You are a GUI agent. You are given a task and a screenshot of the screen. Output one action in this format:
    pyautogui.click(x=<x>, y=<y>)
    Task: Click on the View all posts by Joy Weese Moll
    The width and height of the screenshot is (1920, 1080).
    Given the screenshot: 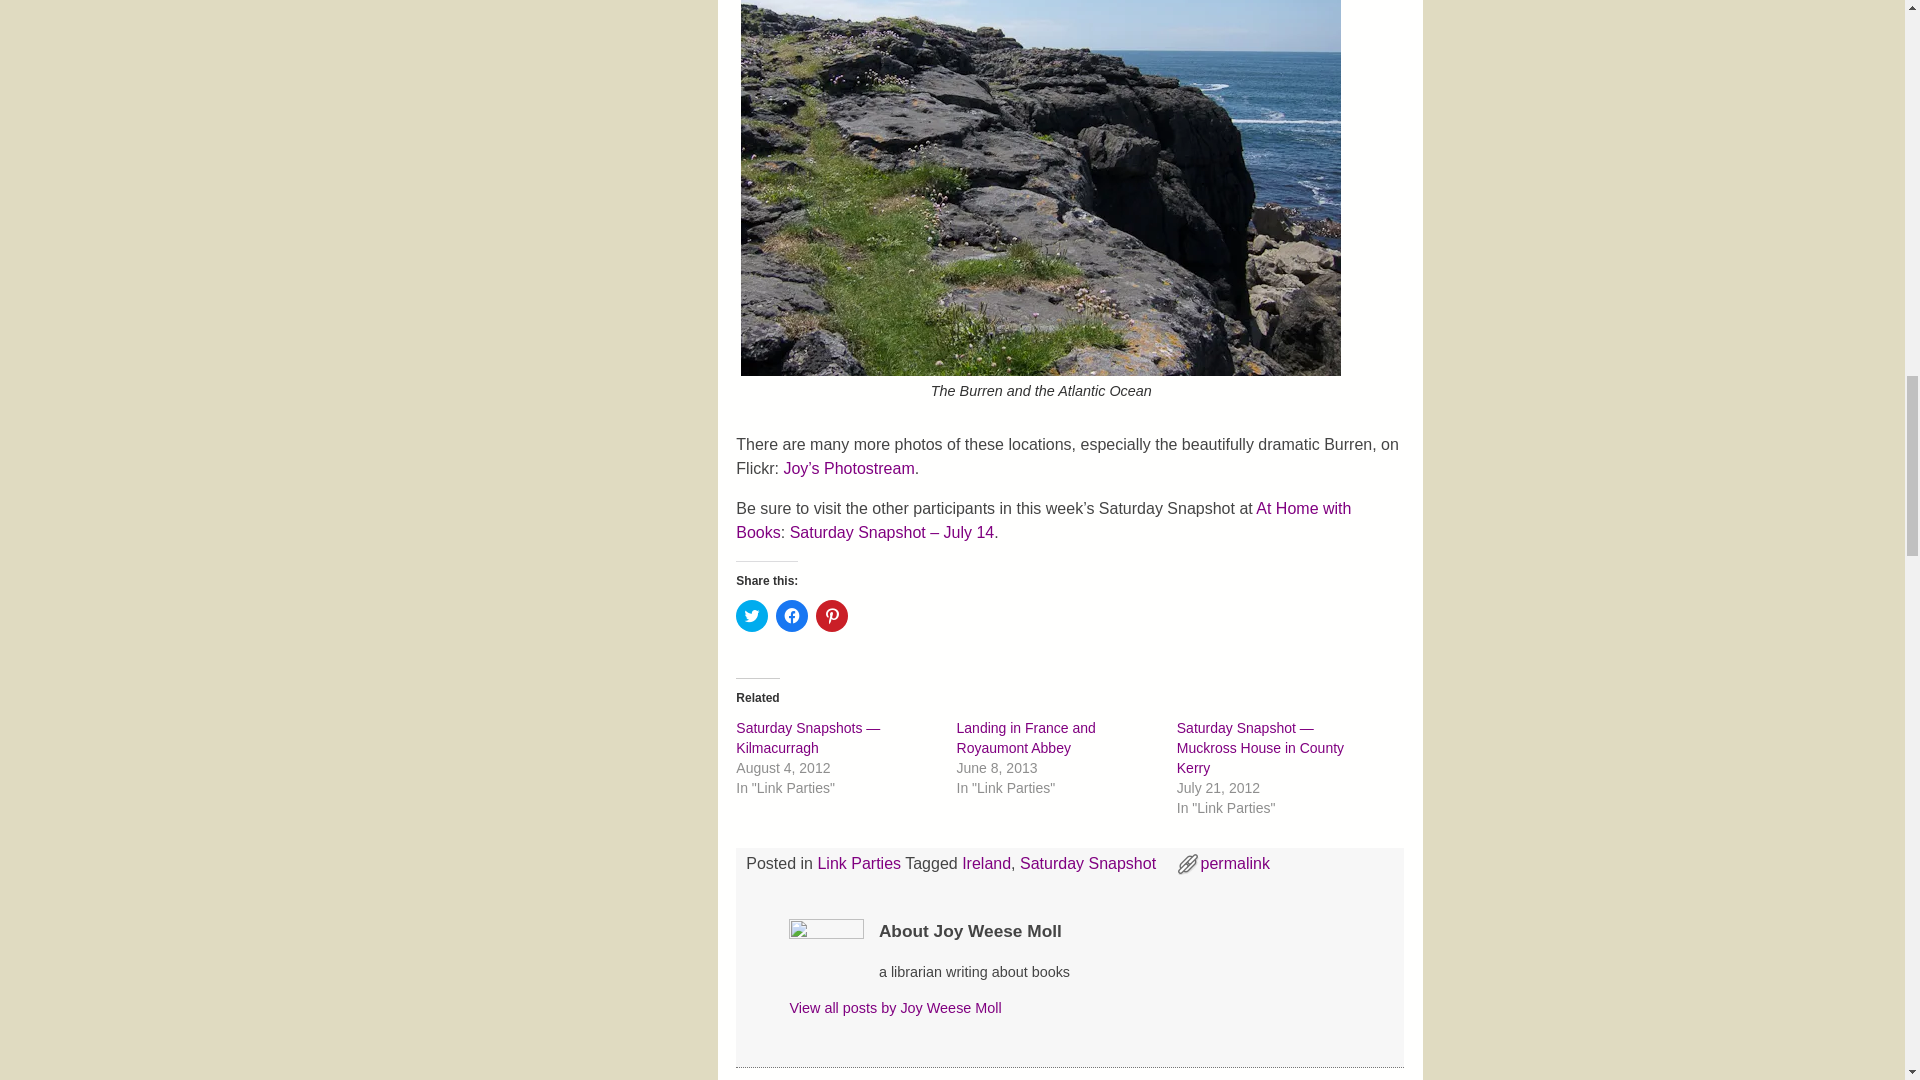 What is the action you would take?
    pyautogui.click(x=894, y=1008)
    